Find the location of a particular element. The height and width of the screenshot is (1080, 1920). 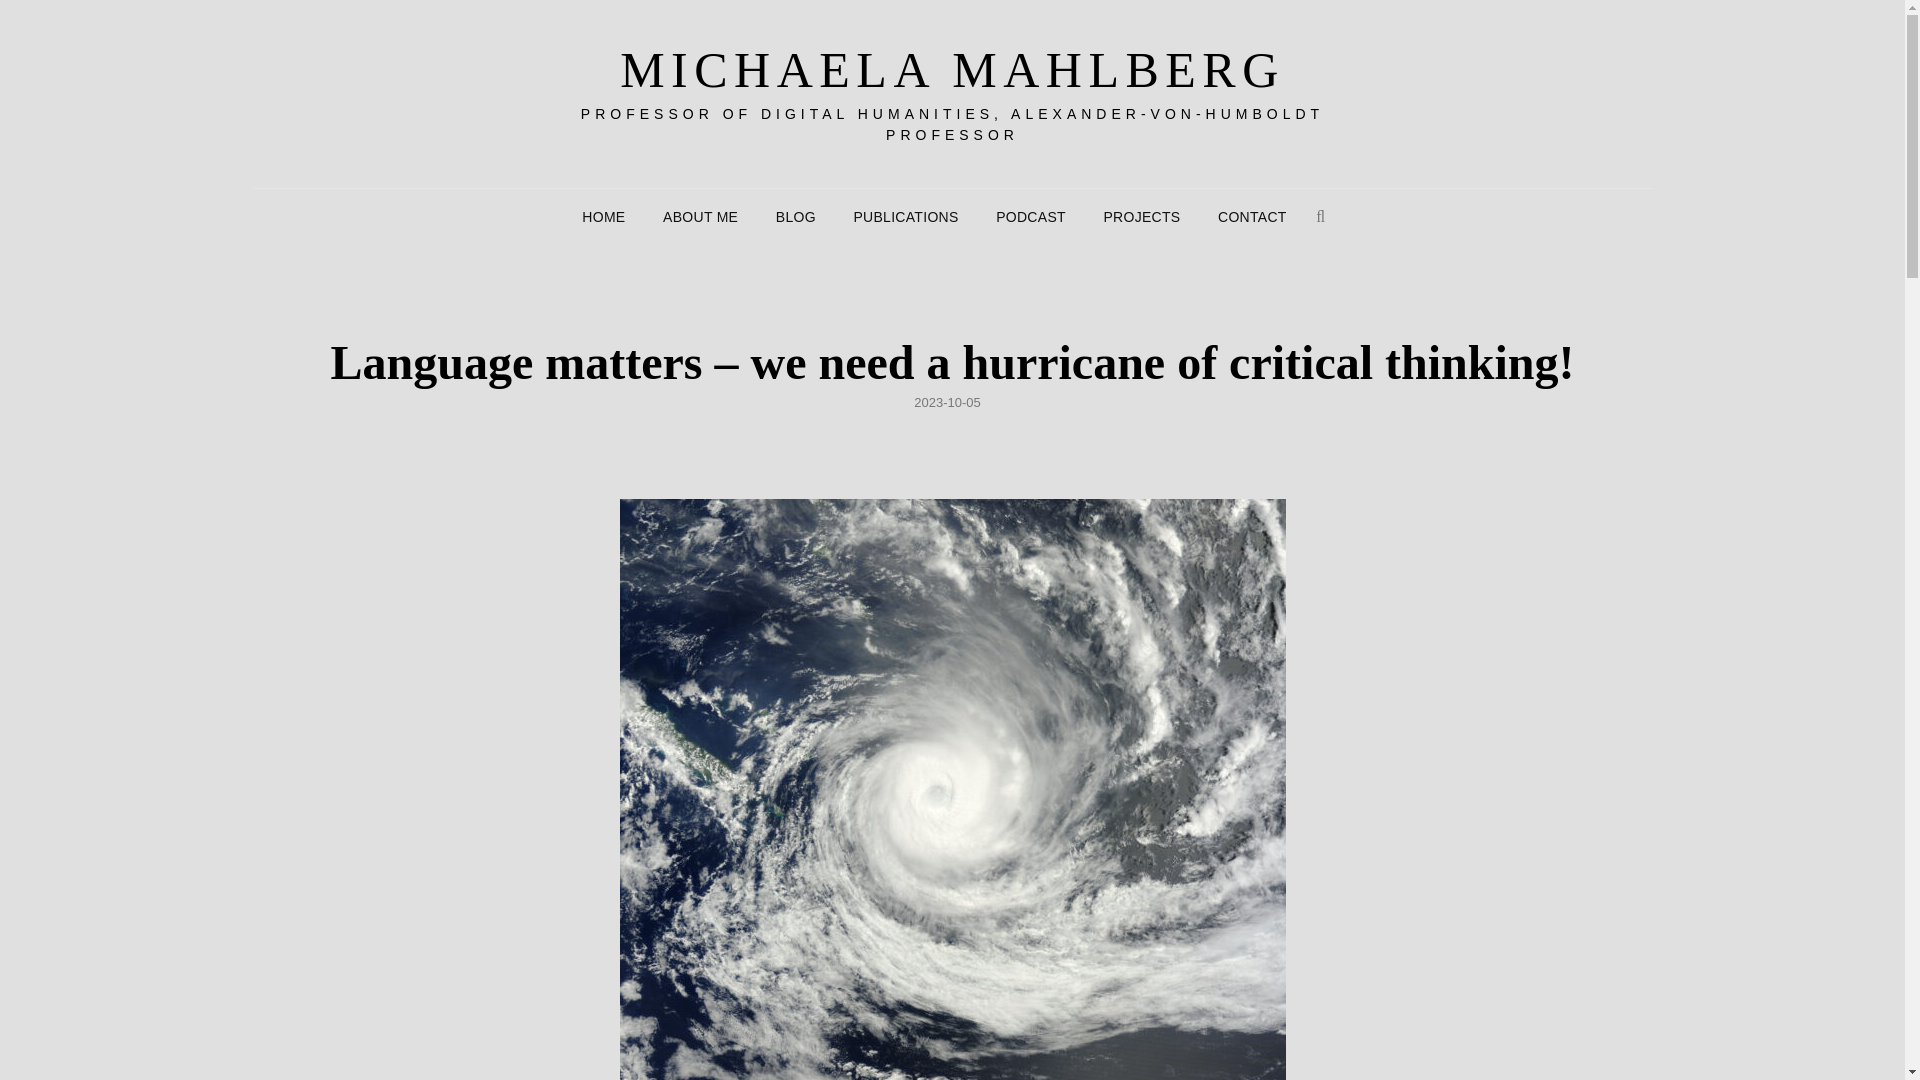

PROJECTS is located at coordinates (1141, 216).